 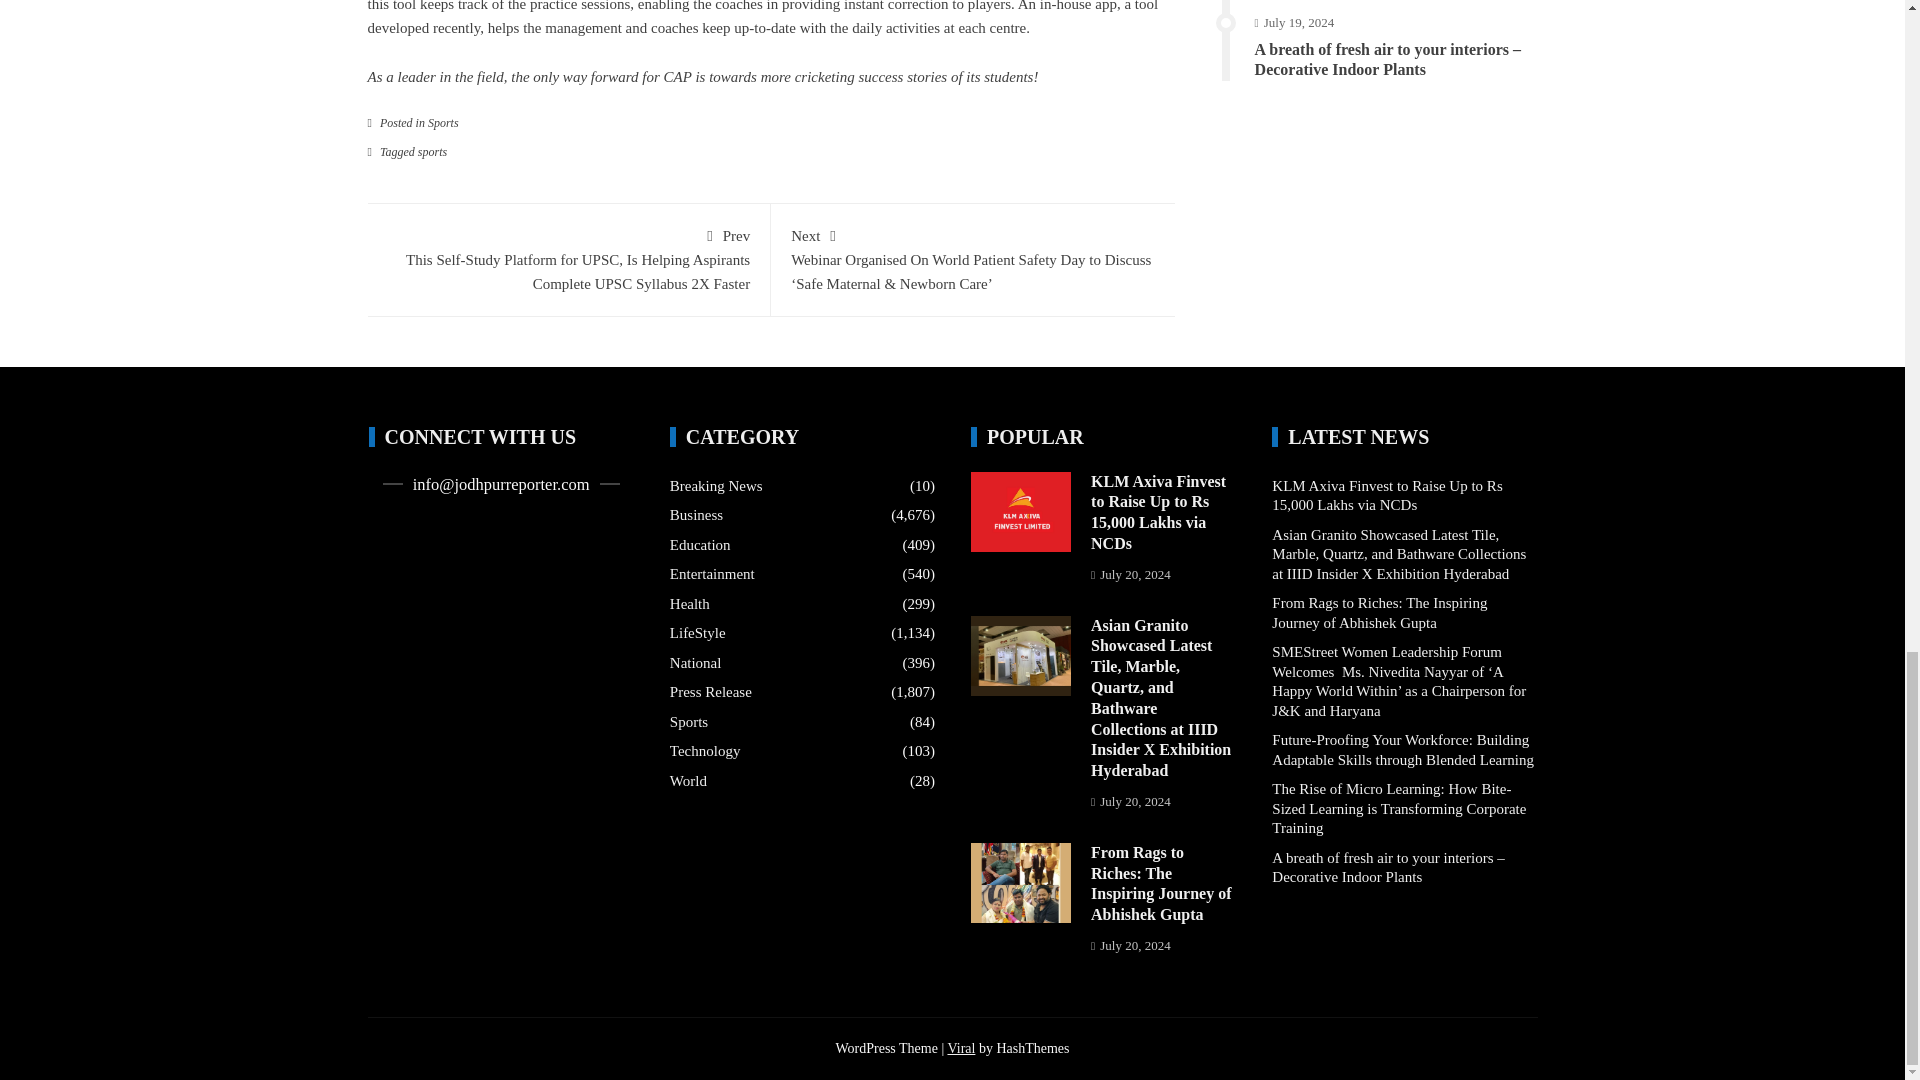 What do you see at coordinates (712, 574) in the screenshot?
I see `Entertainment` at bounding box center [712, 574].